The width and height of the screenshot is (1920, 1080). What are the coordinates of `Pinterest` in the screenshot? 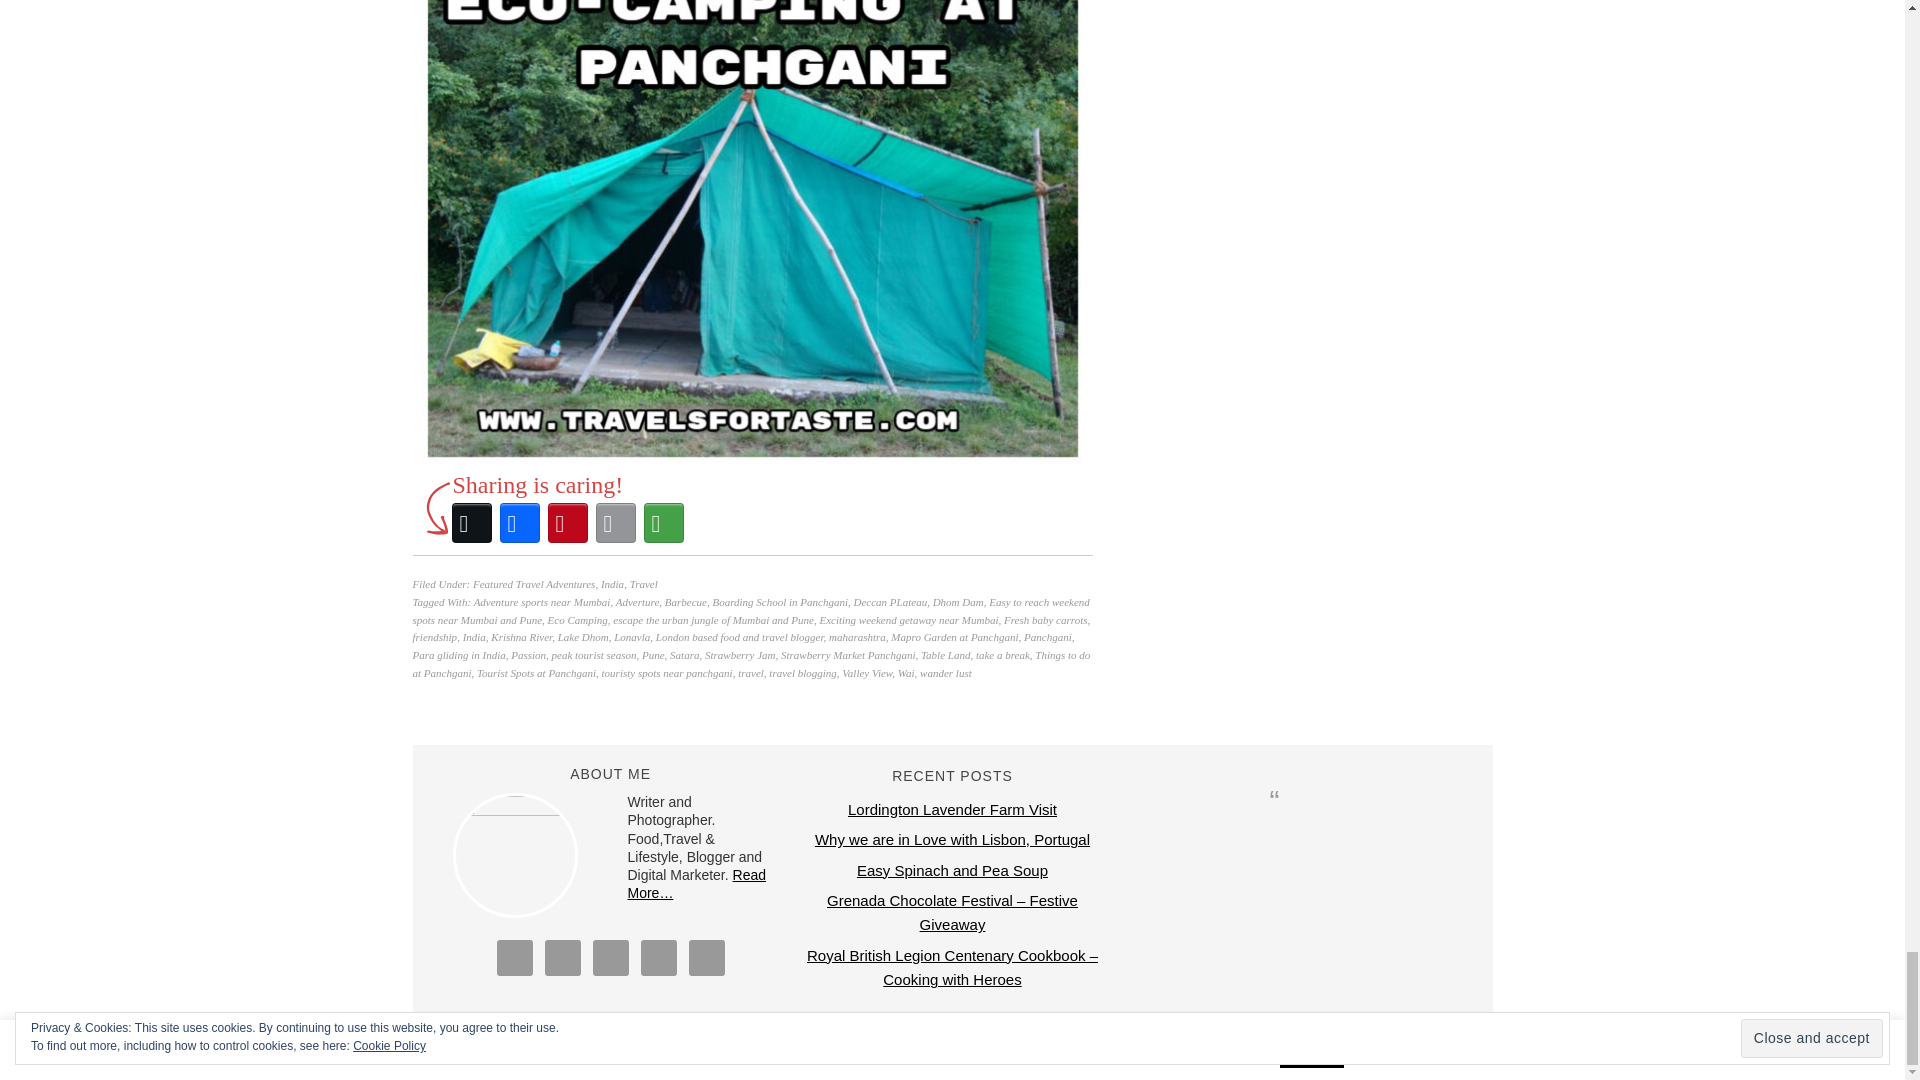 It's located at (567, 522).